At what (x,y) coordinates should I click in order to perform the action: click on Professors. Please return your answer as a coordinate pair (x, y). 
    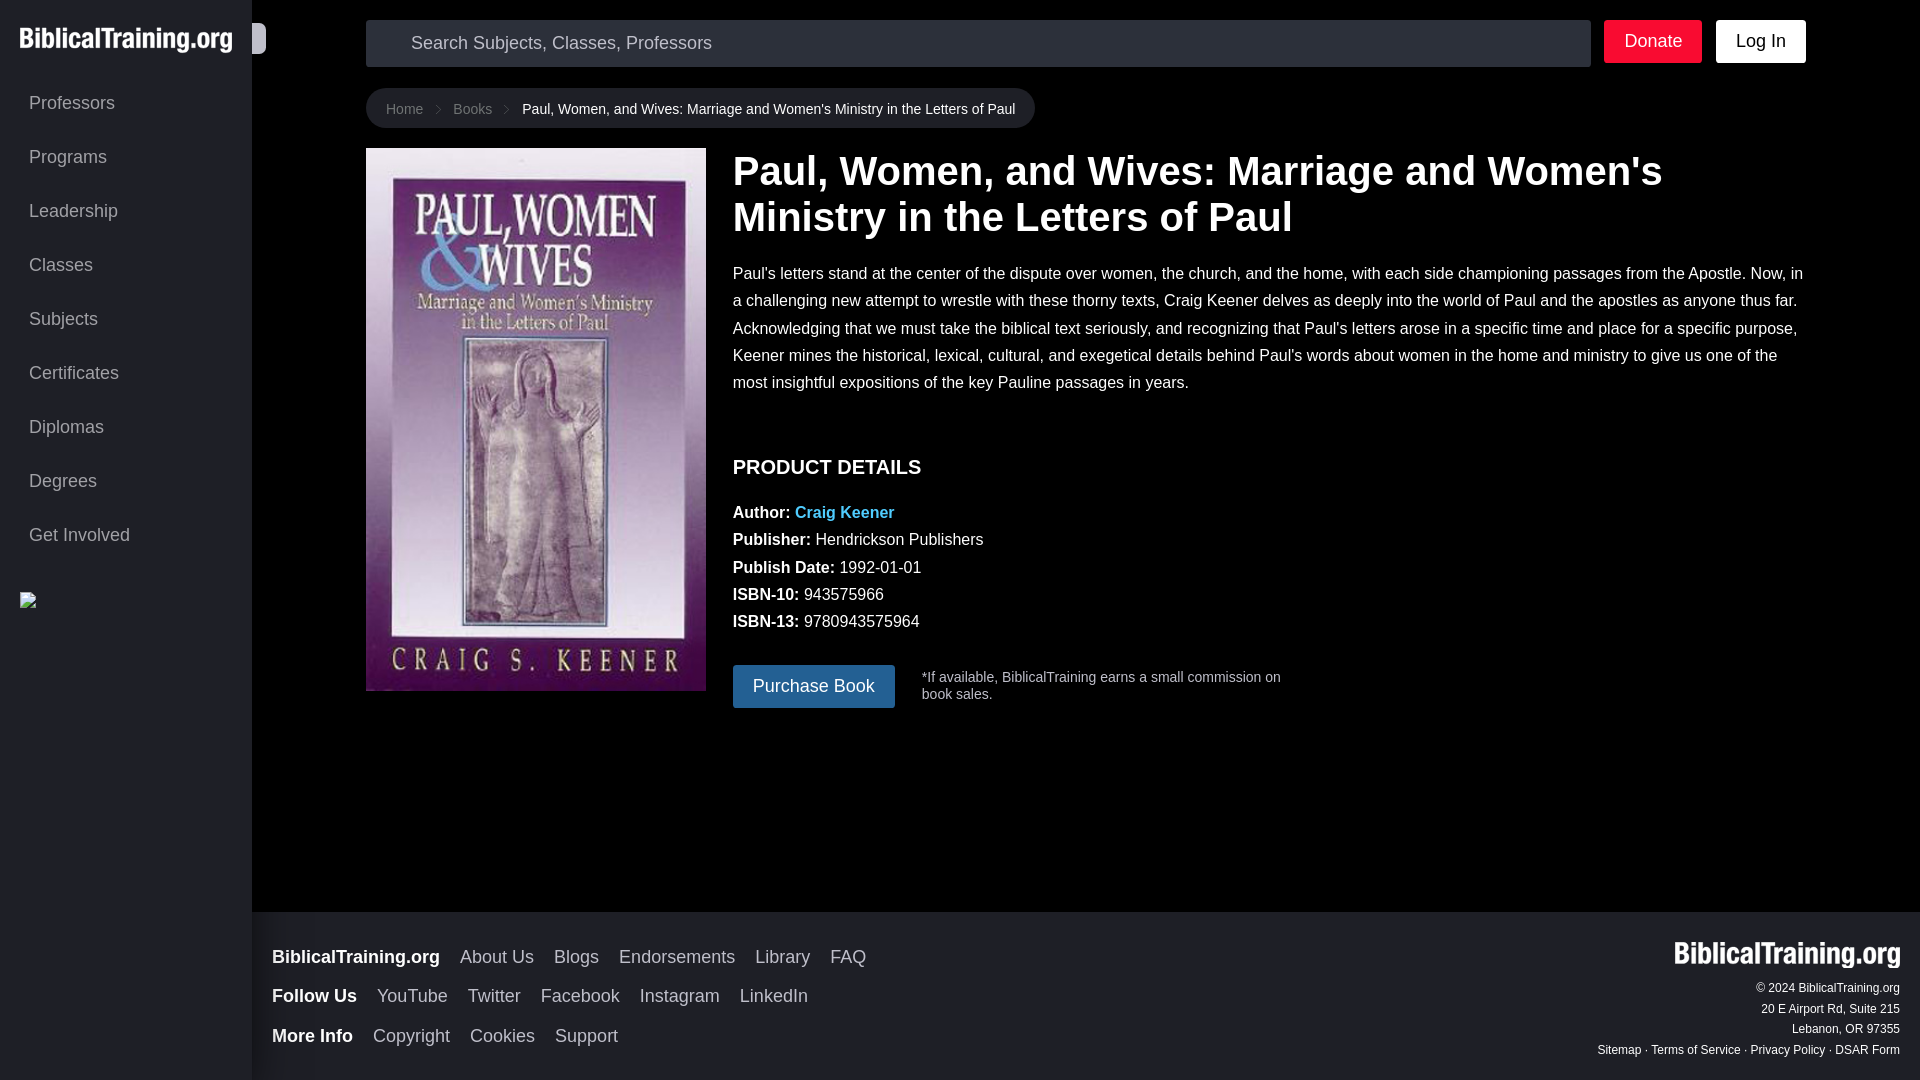
    Looking at the image, I should click on (126, 102).